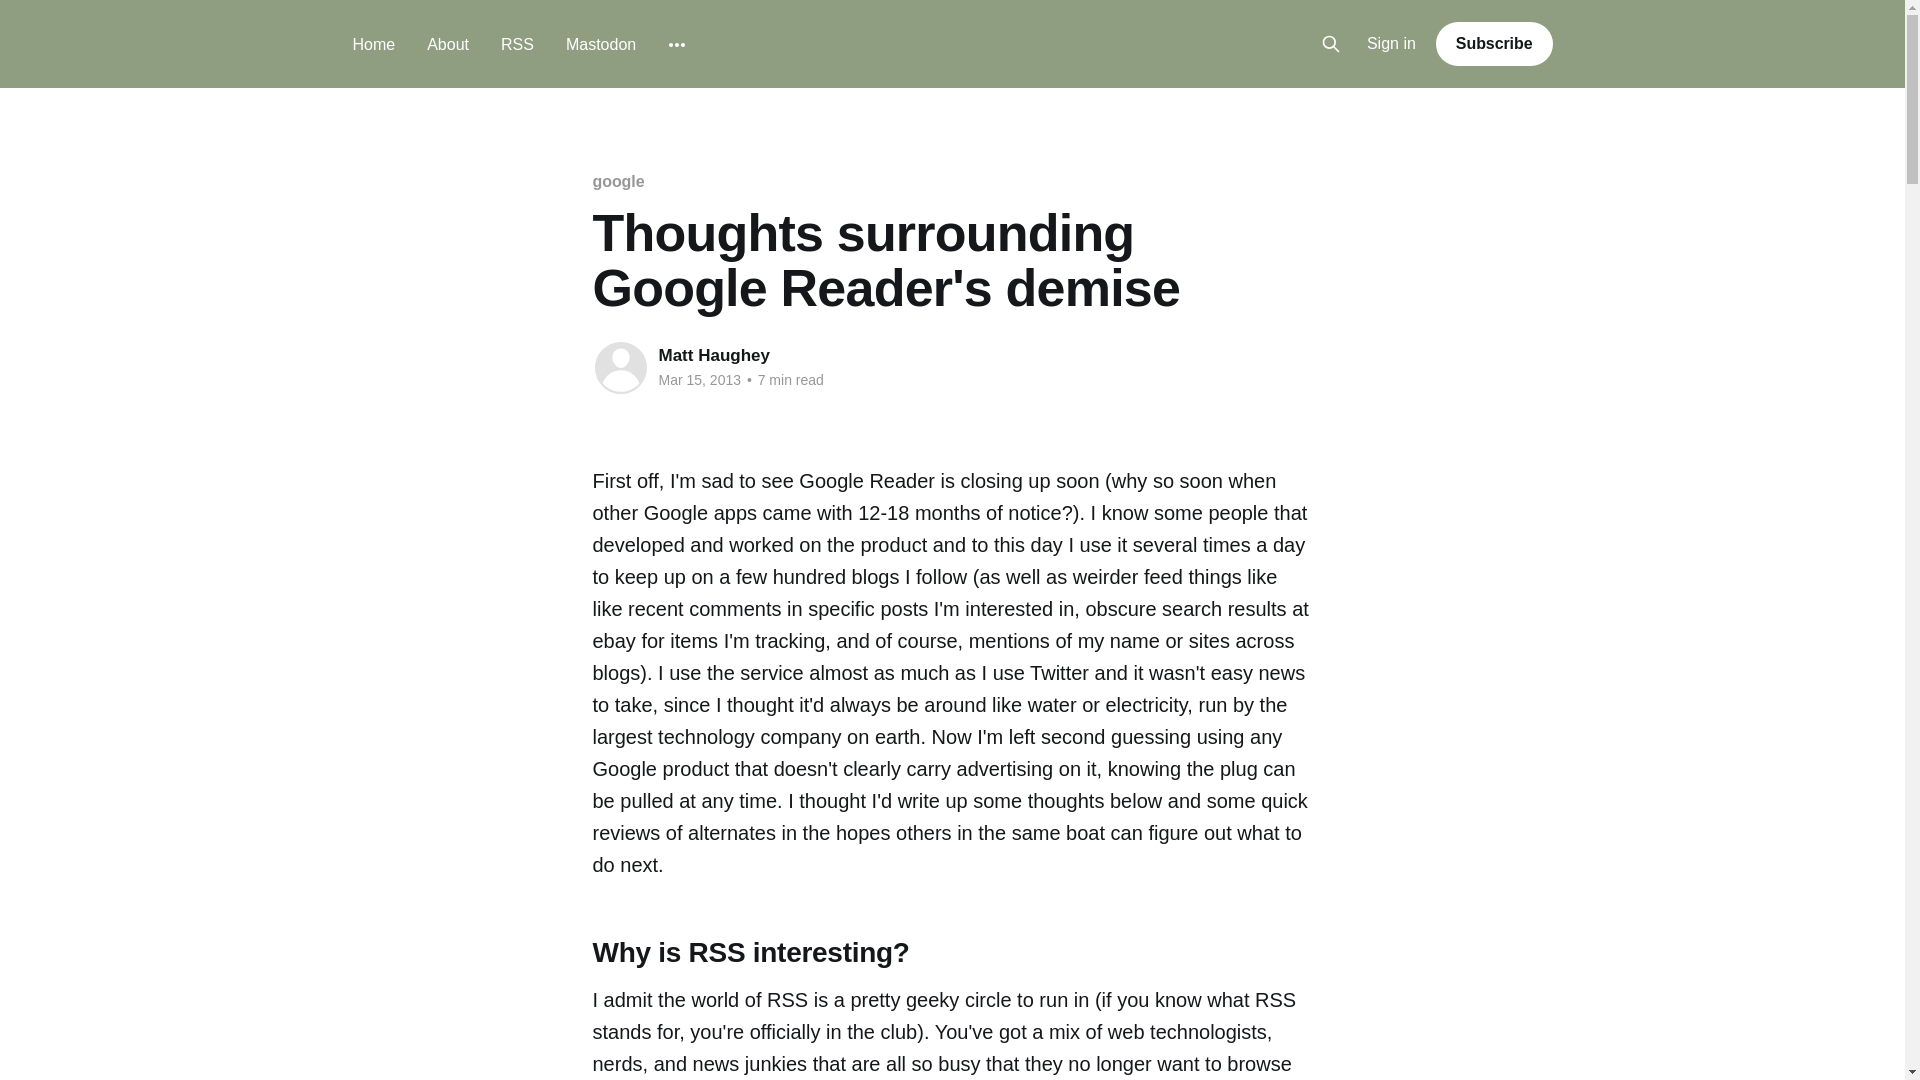 This screenshot has width=1920, height=1080. I want to click on Sign in, so click(1392, 44).